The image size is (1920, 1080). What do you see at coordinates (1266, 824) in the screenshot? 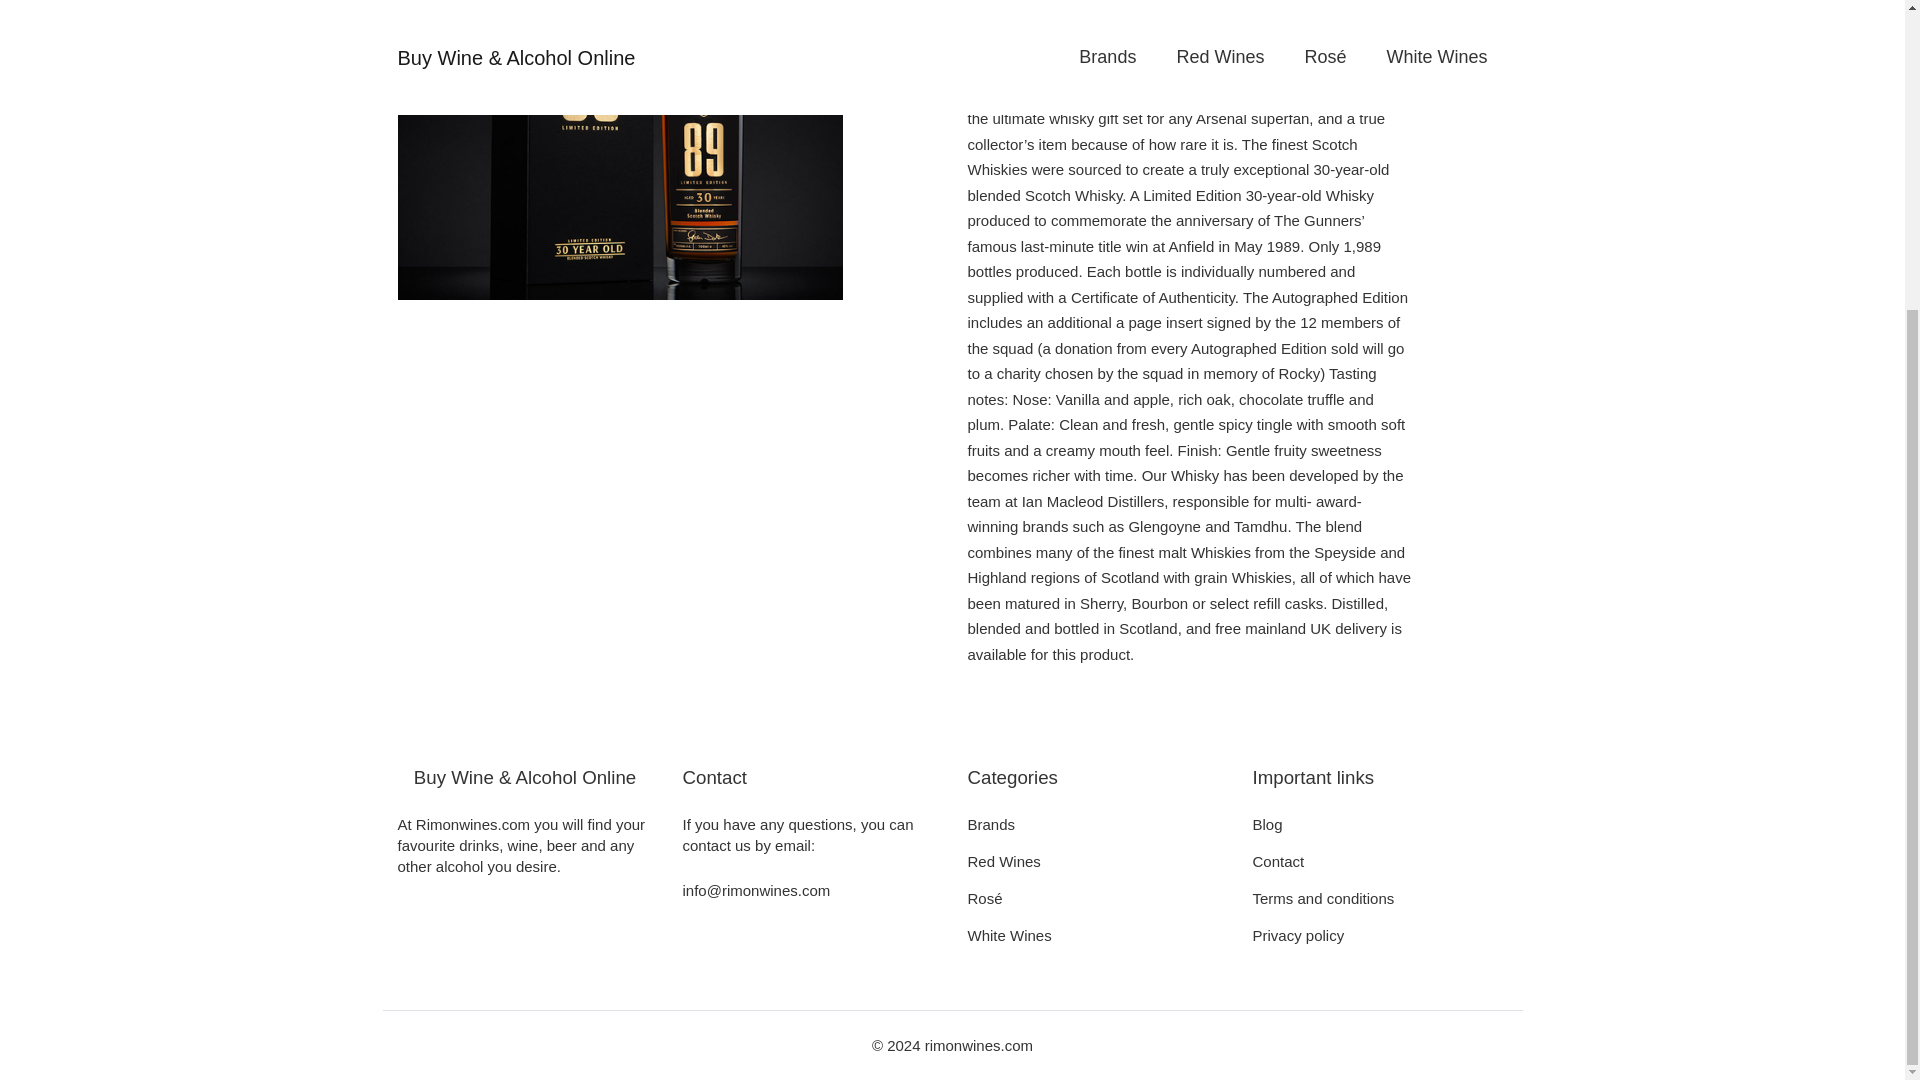
I see `Blog` at bounding box center [1266, 824].